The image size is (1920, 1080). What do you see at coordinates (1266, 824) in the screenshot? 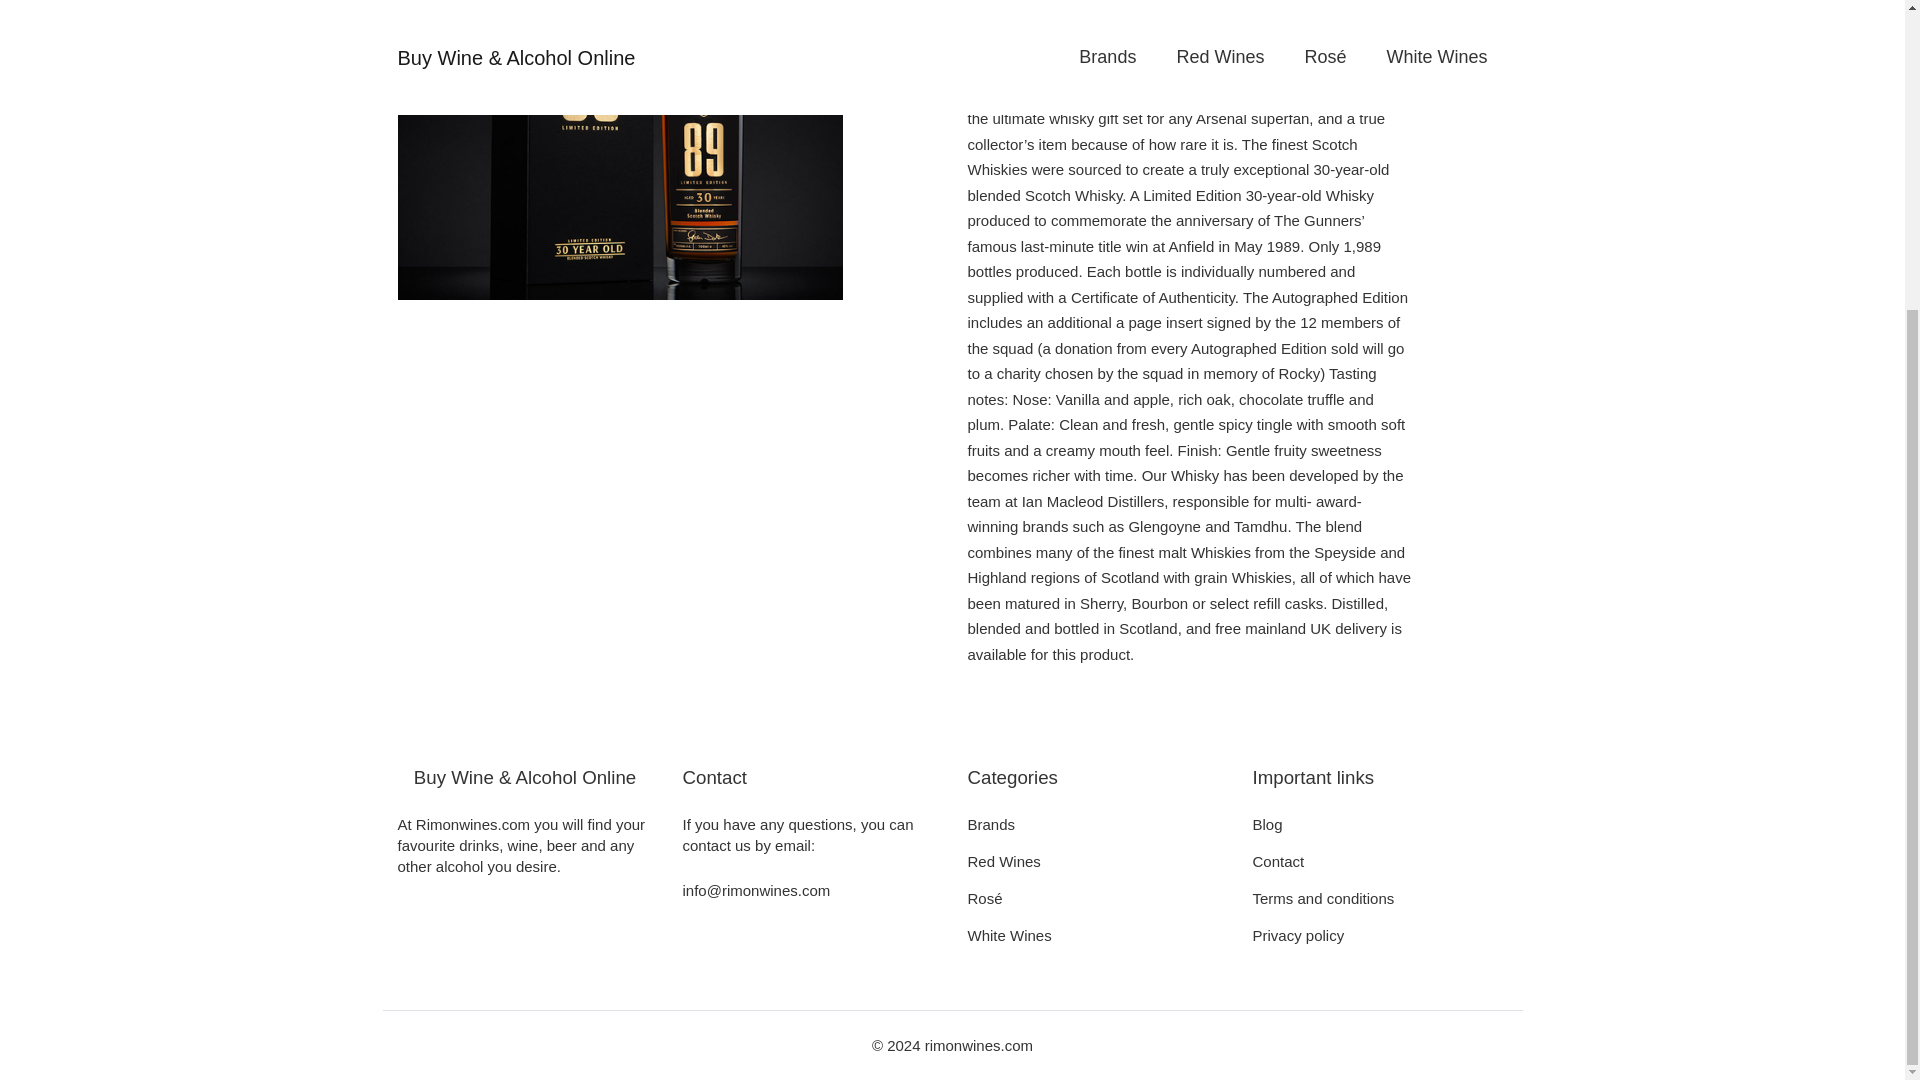
I see `Blog` at bounding box center [1266, 824].